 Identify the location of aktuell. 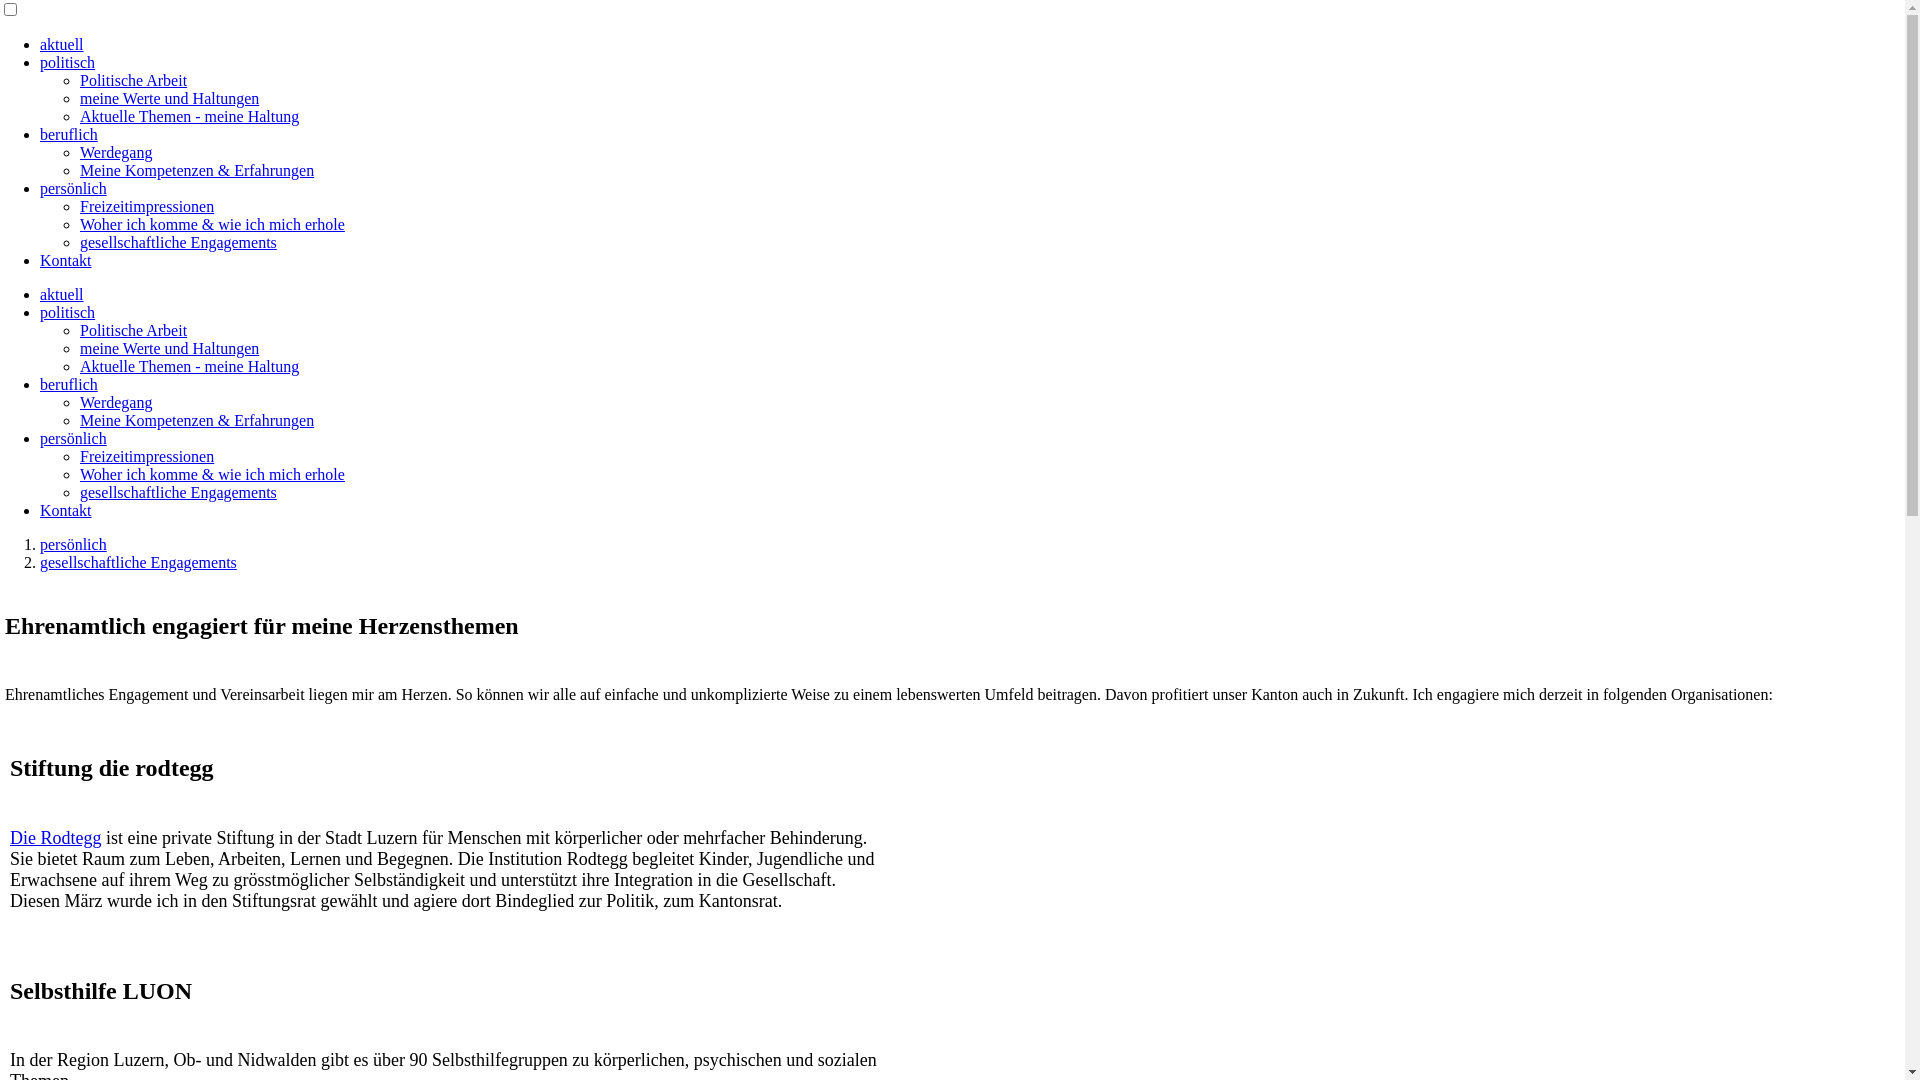
(62, 294).